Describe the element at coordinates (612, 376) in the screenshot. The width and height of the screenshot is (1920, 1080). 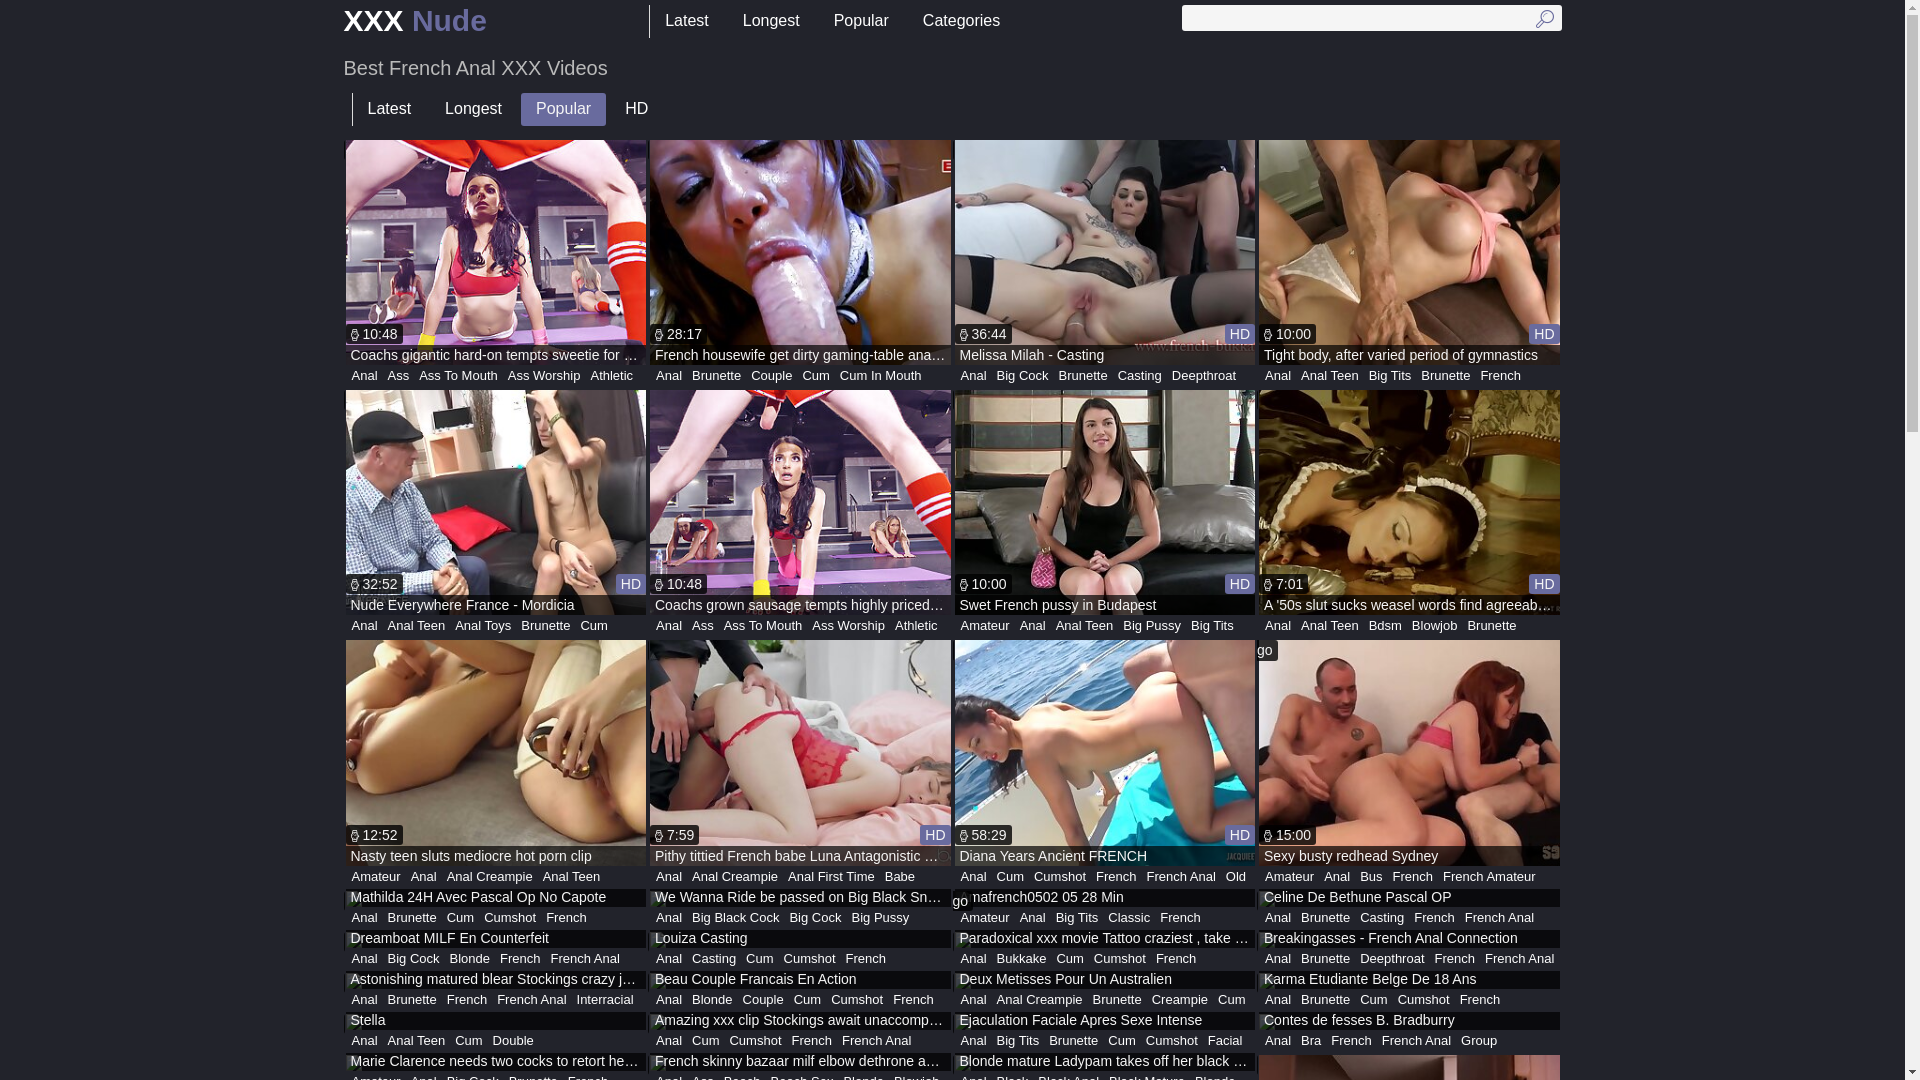
I see `Athletic` at that location.